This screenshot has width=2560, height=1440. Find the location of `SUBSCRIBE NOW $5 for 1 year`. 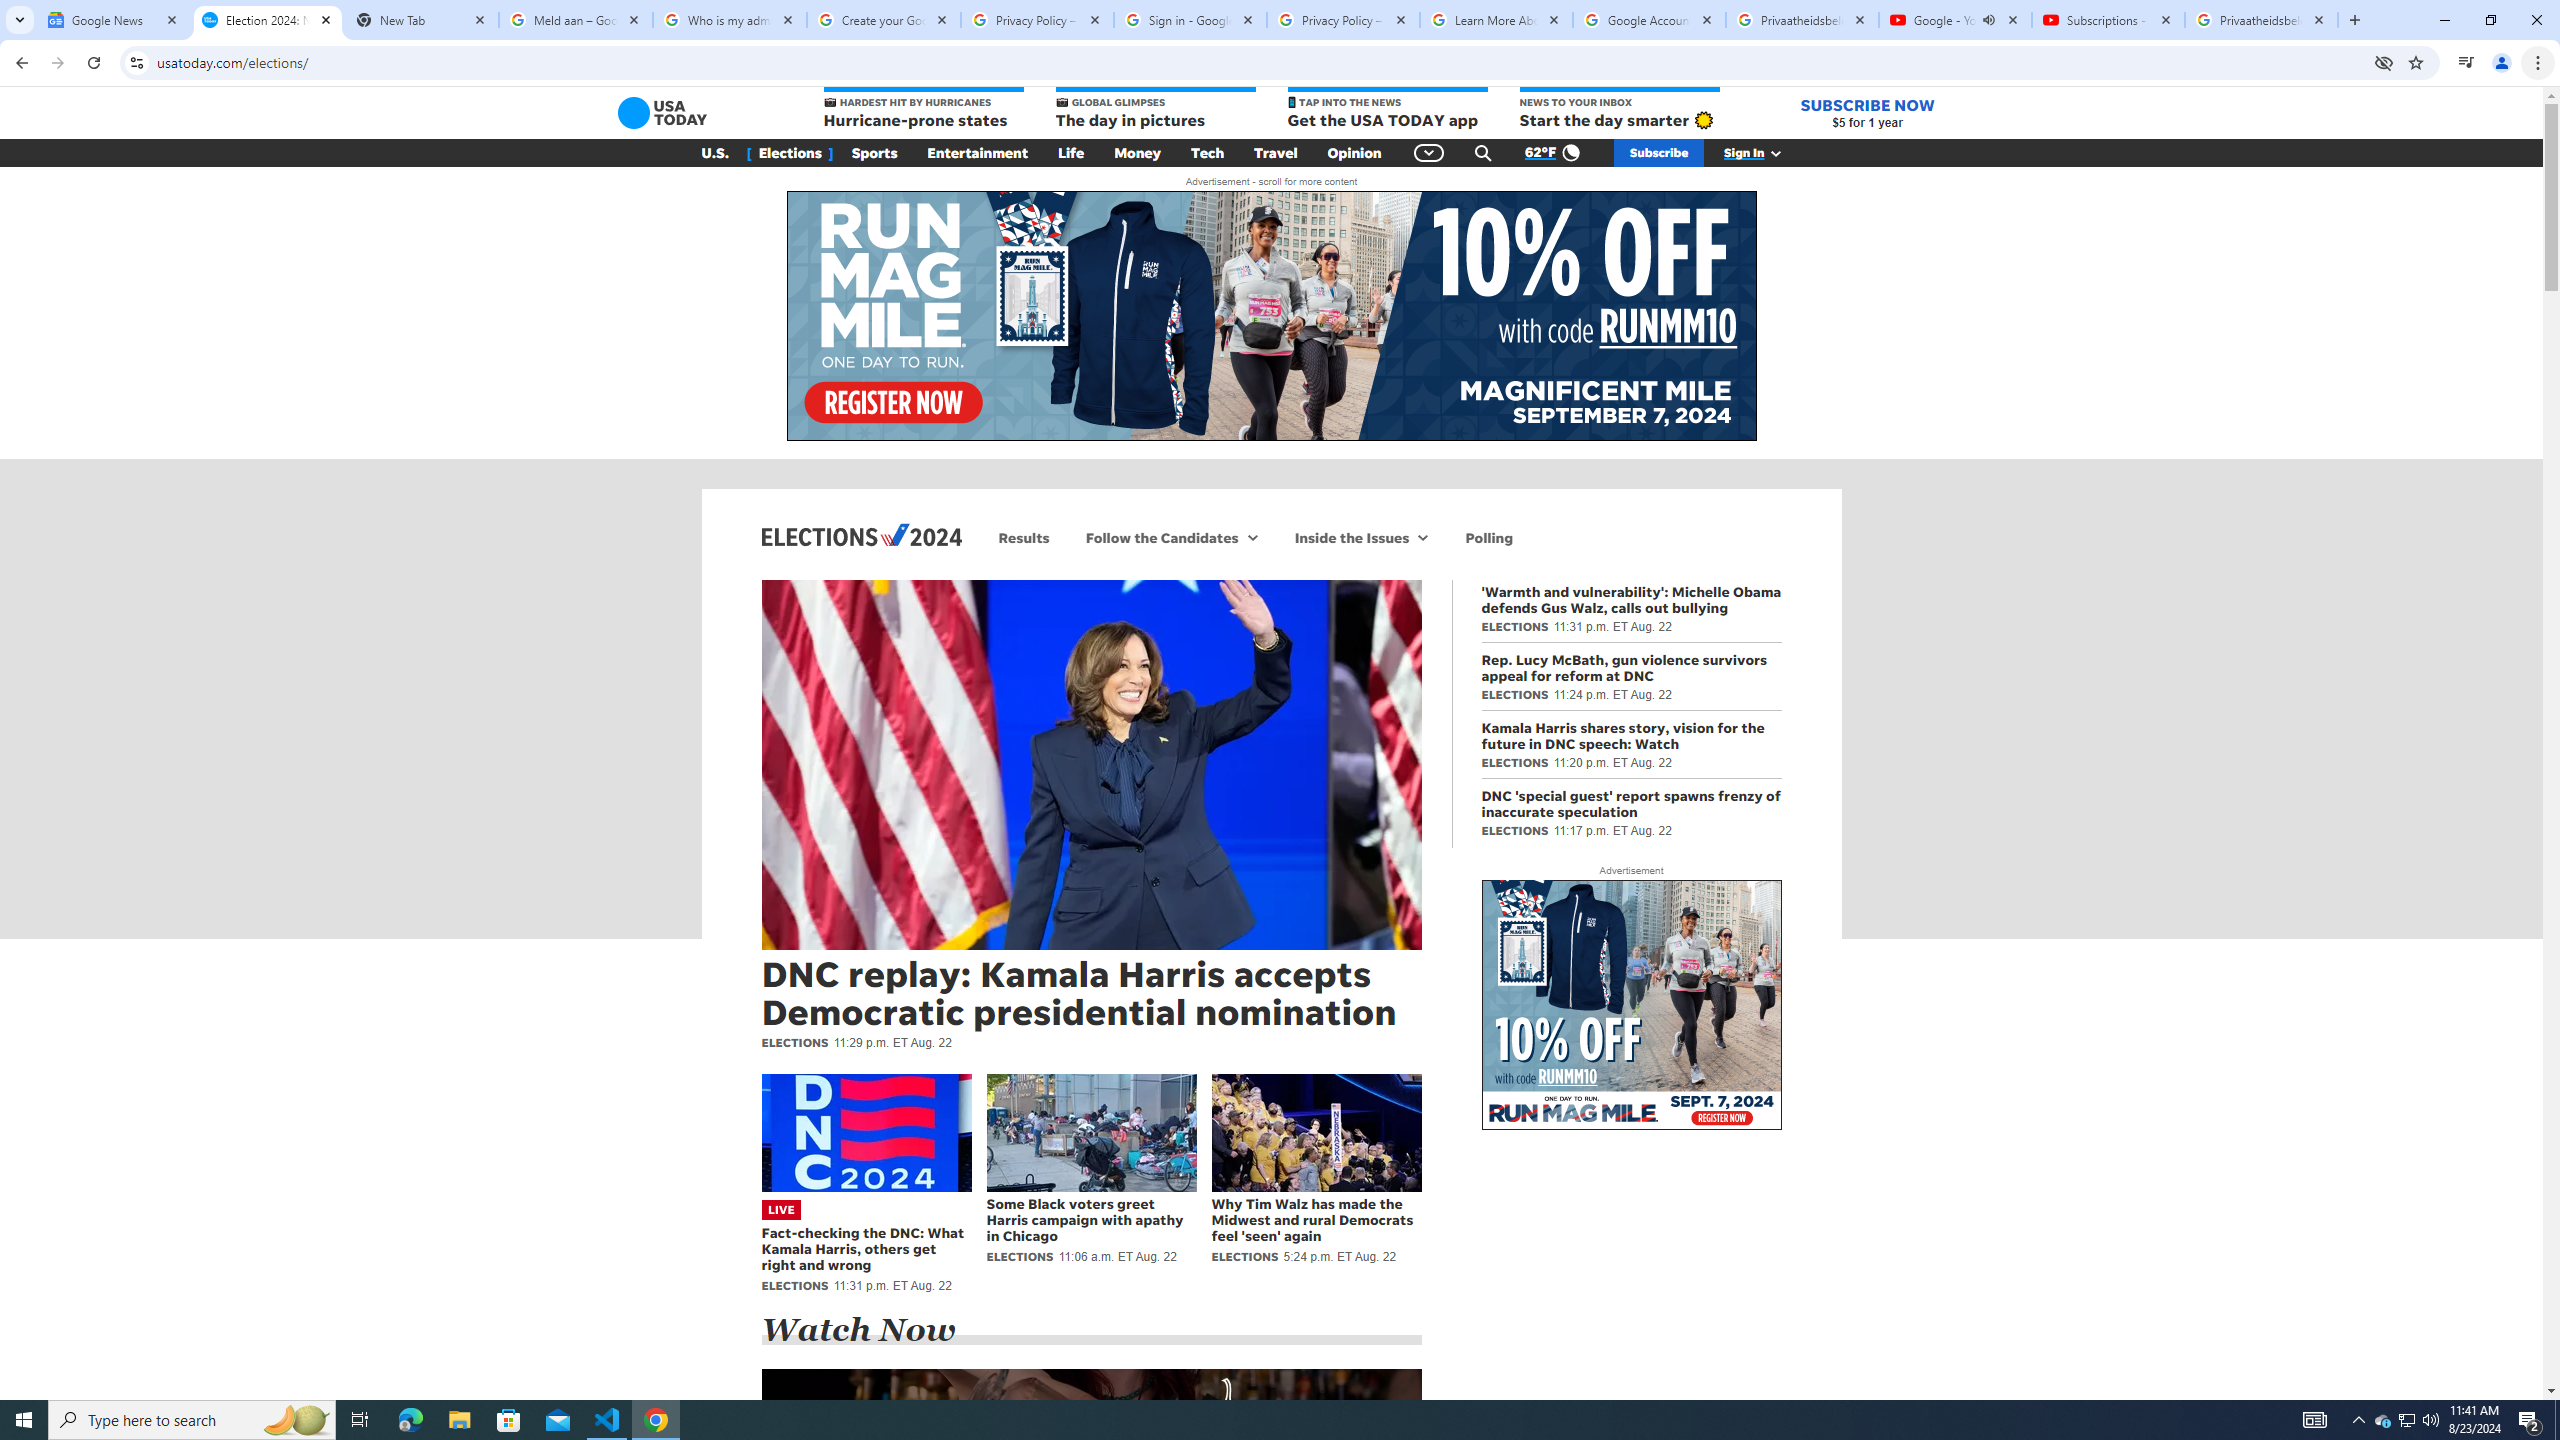

SUBSCRIBE NOW $5 for 1 year is located at coordinates (1867, 112).